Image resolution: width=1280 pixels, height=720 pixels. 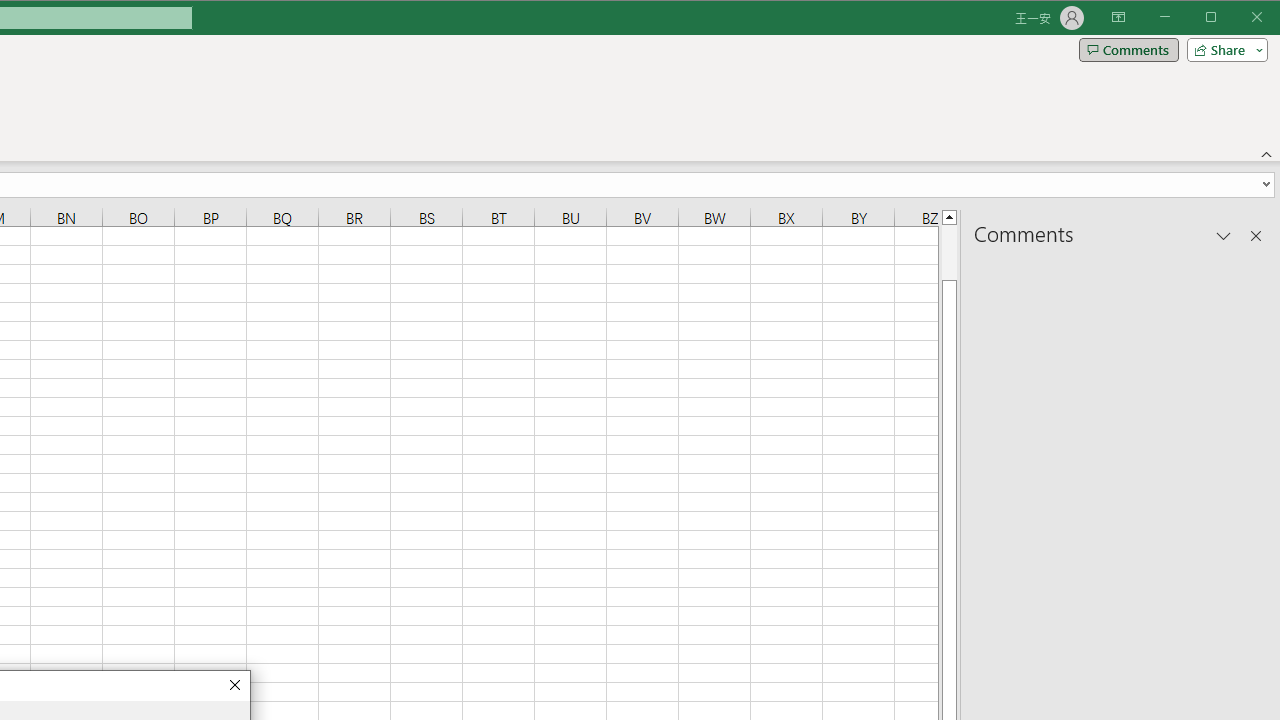 I want to click on Page up, so click(x=948, y=252).